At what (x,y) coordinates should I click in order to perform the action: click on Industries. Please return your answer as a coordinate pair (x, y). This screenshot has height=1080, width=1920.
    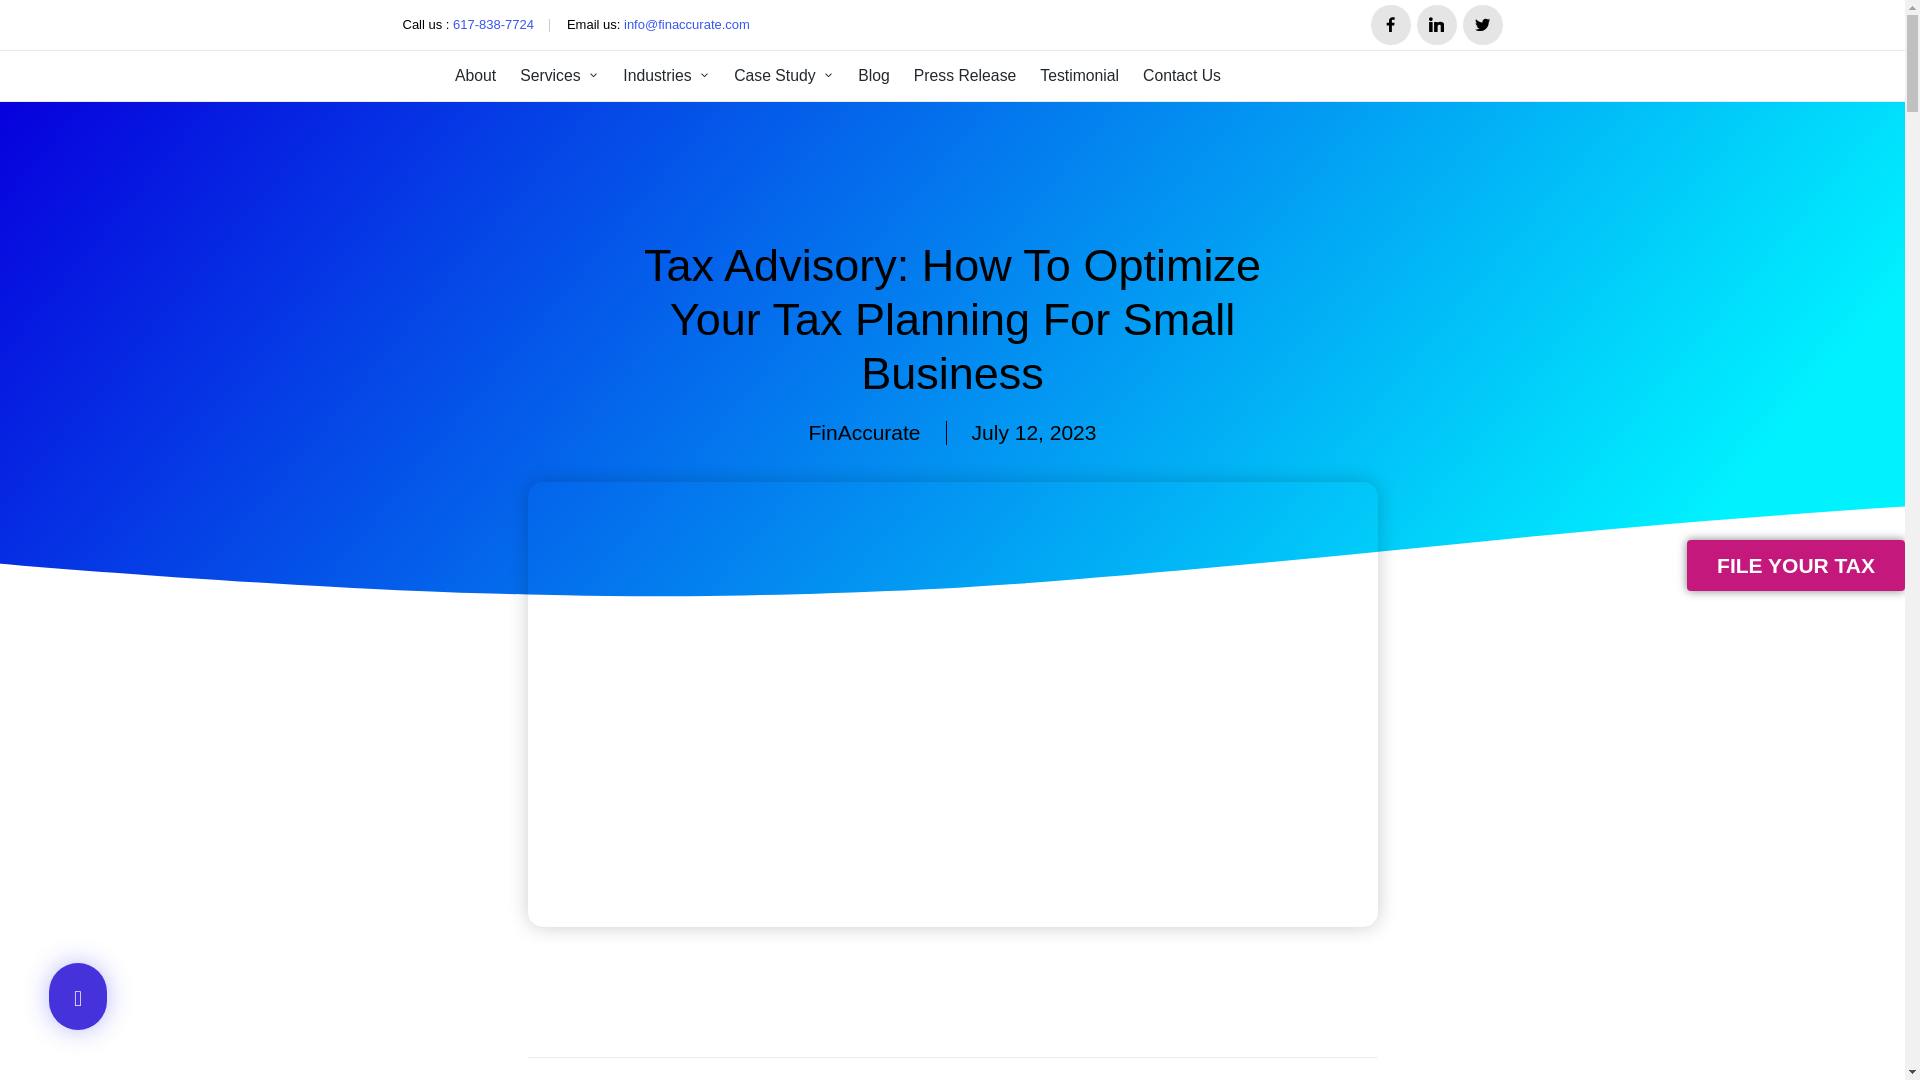
    Looking at the image, I should click on (666, 76).